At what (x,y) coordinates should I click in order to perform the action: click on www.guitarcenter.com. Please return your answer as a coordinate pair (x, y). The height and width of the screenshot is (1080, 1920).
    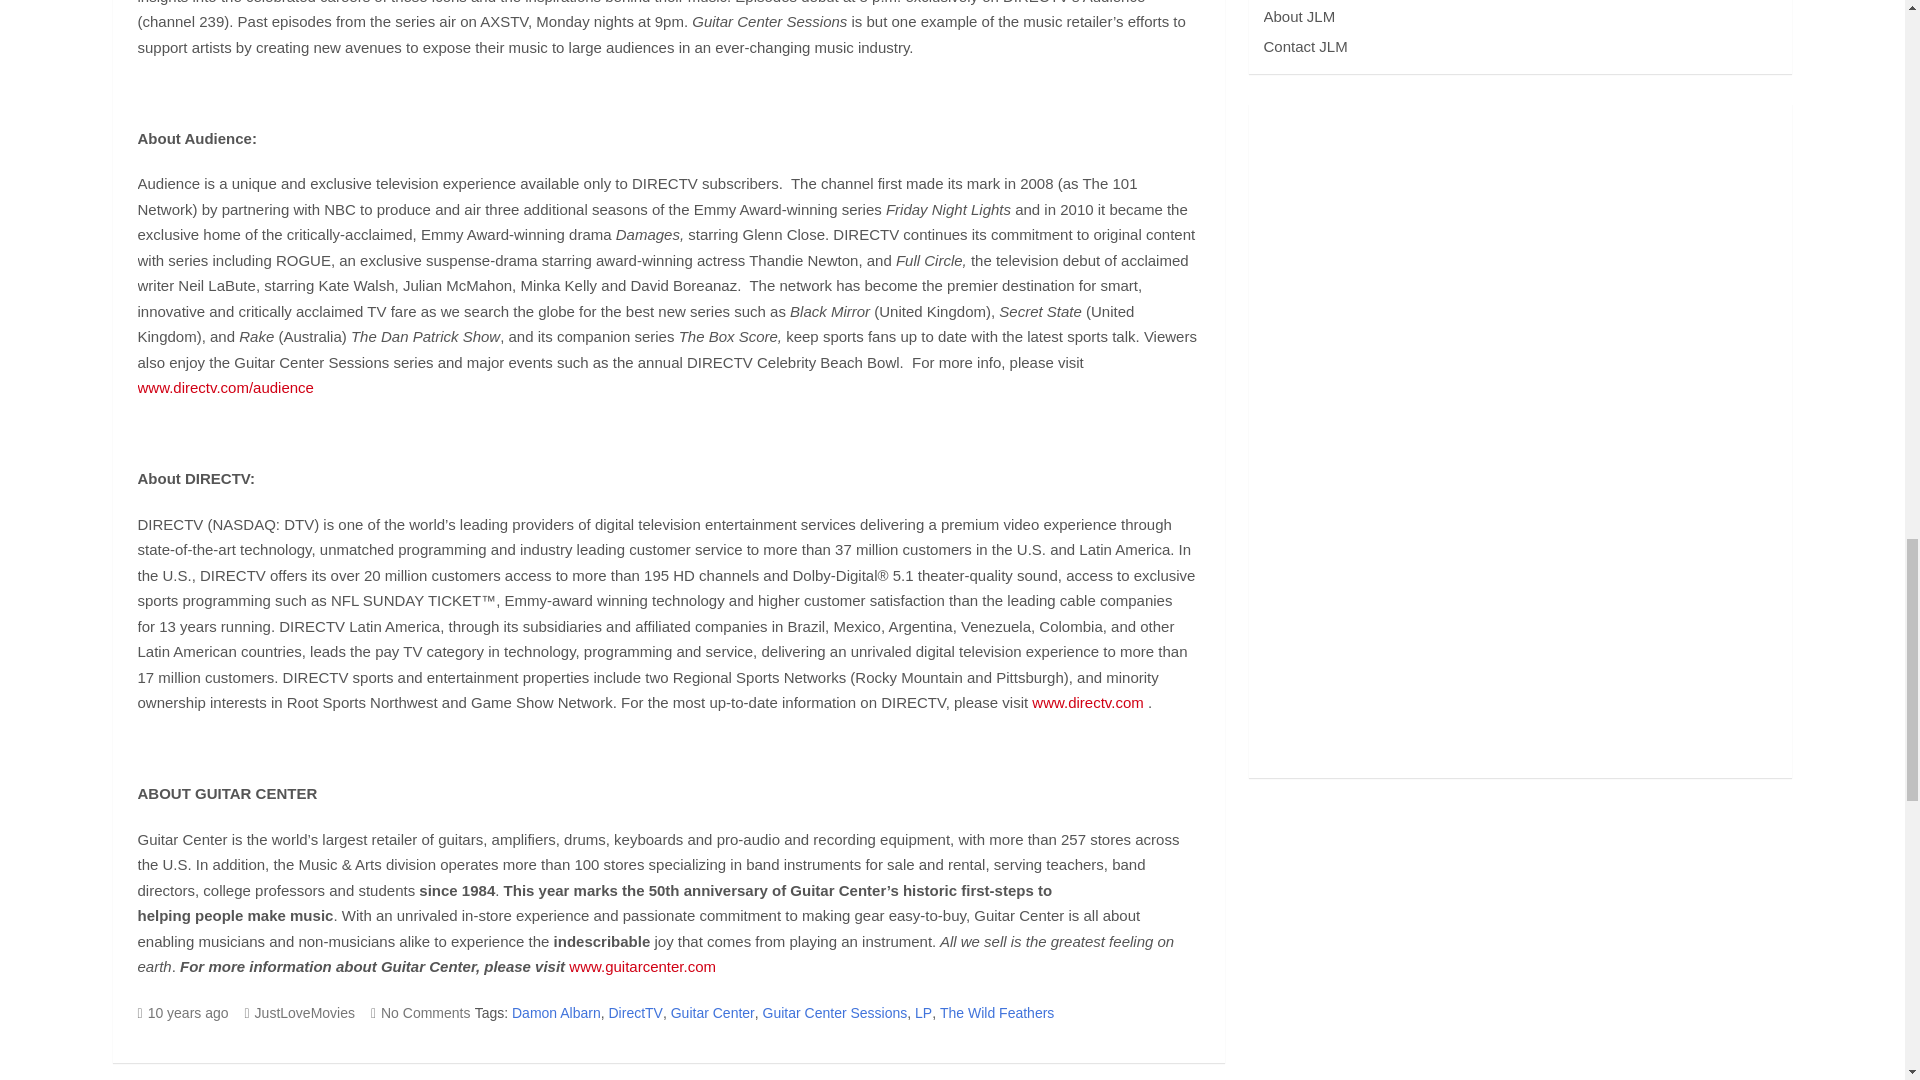
    Looking at the image, I should click on (642, 966).